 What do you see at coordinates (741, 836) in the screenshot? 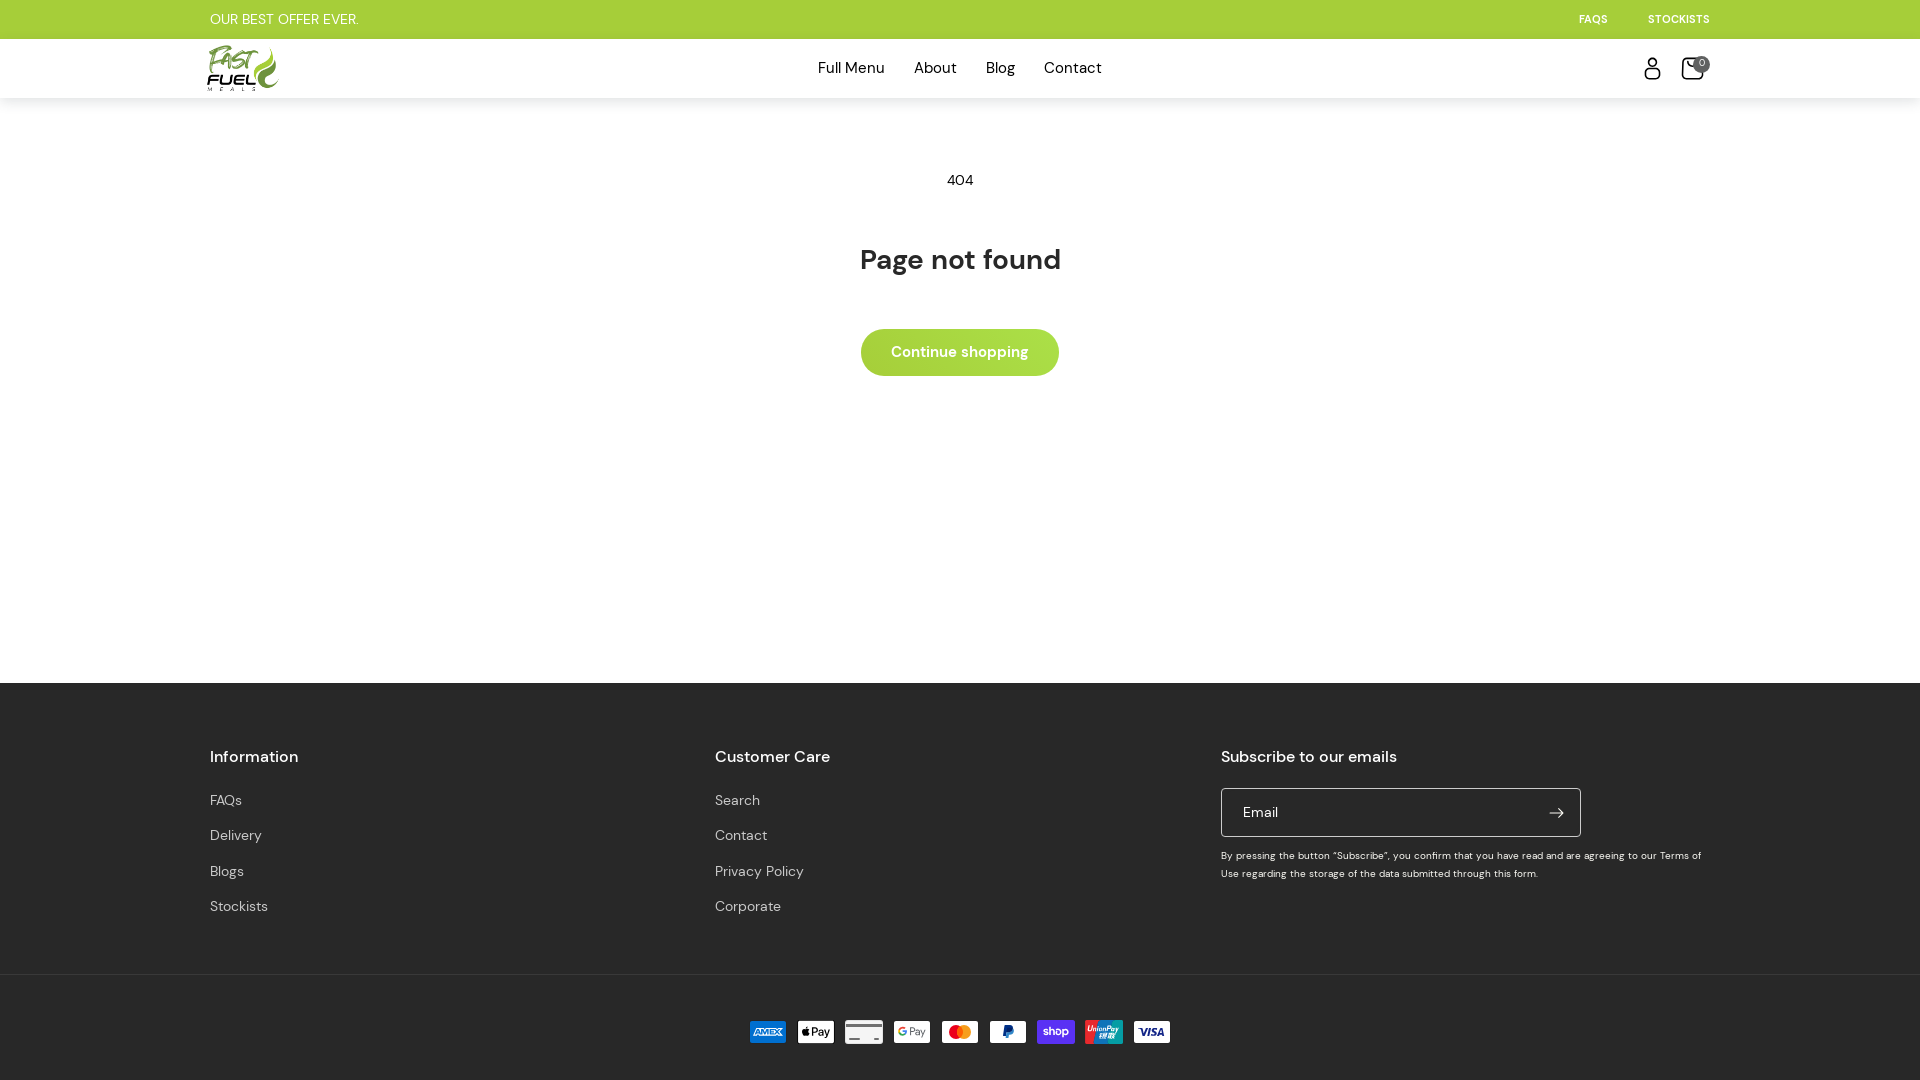
I see `Contact` at bounding box center [741, 836].